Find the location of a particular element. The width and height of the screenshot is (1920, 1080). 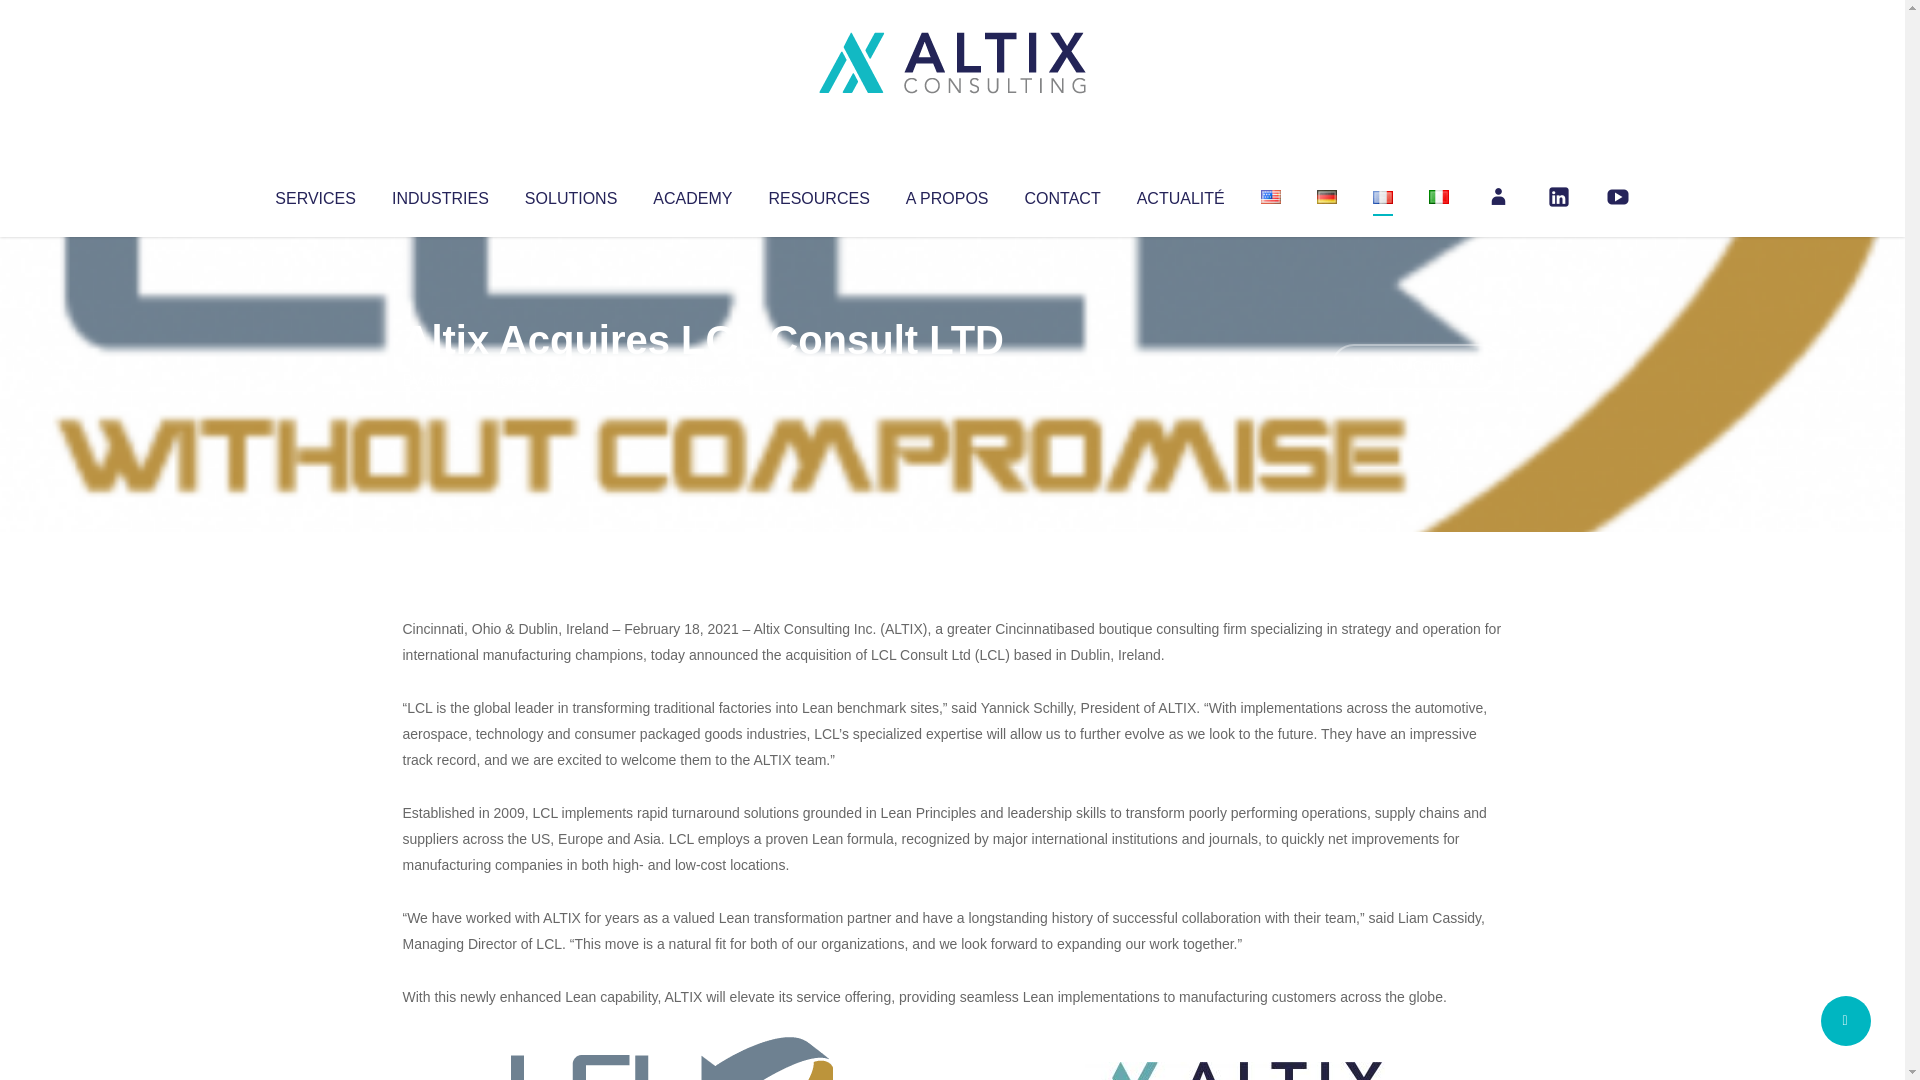

ACADEMY is located at coordinates (692, 194).